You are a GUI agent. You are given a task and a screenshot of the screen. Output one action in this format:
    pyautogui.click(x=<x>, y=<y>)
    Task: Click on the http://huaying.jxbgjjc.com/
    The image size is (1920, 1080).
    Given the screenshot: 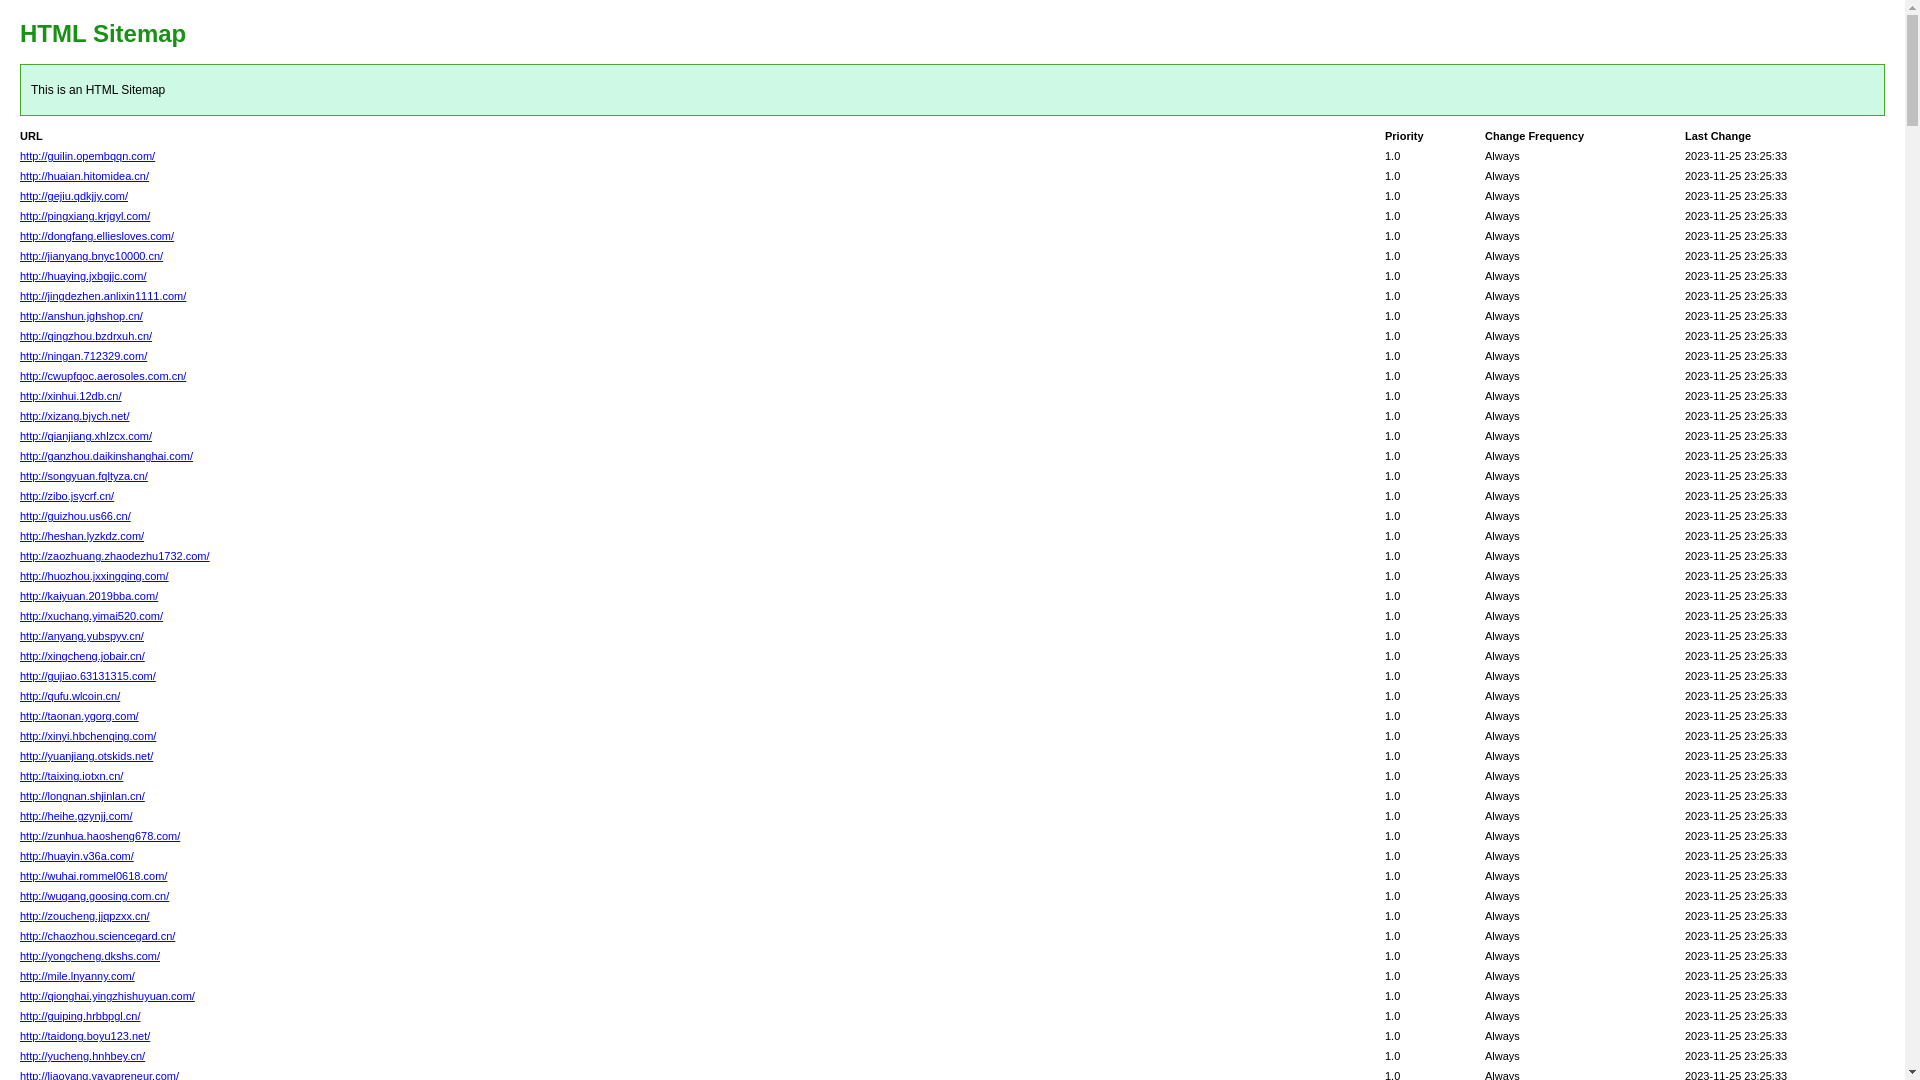 What is the action you would take?
    pyautogui.click(x=84, y=276)
    